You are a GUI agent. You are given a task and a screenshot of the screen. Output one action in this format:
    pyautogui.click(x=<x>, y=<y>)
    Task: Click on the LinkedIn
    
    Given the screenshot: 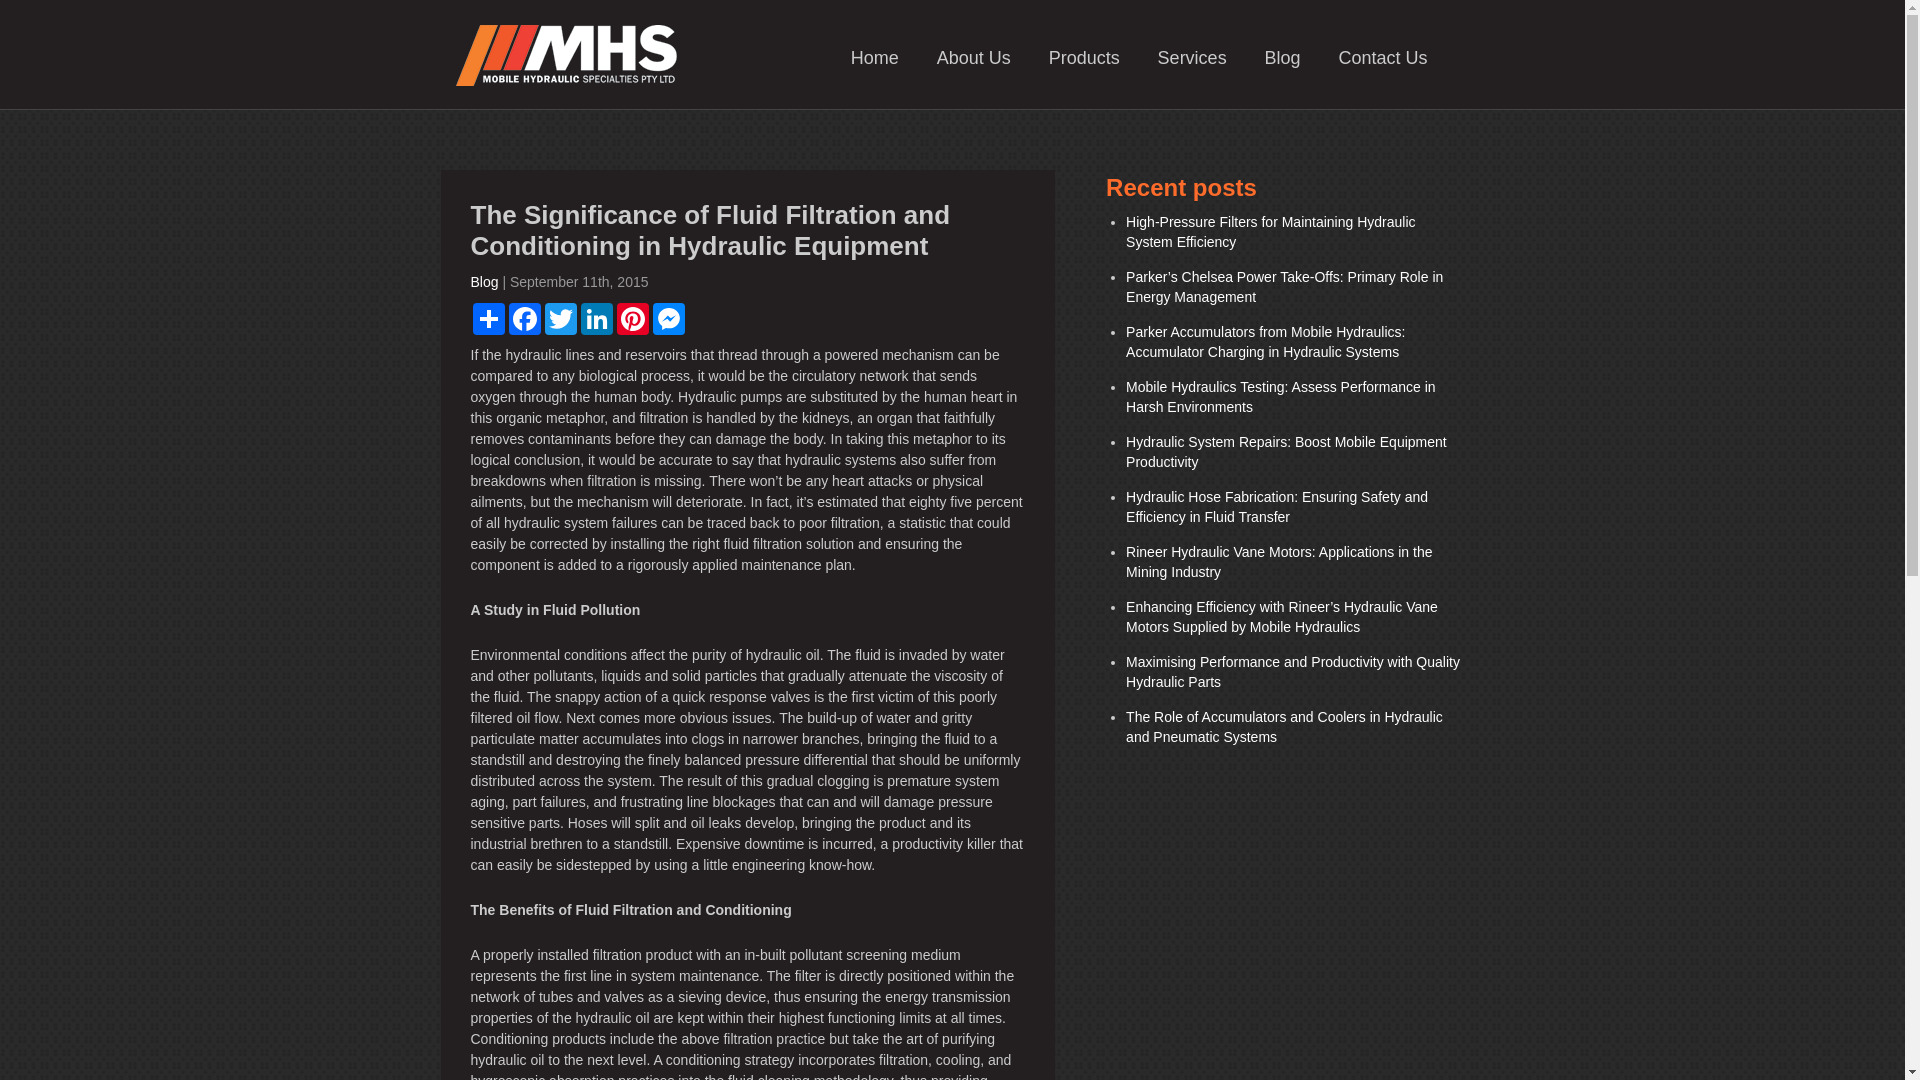 What is the action you would take?
    pyautogui.click(x=596, y=319)
    